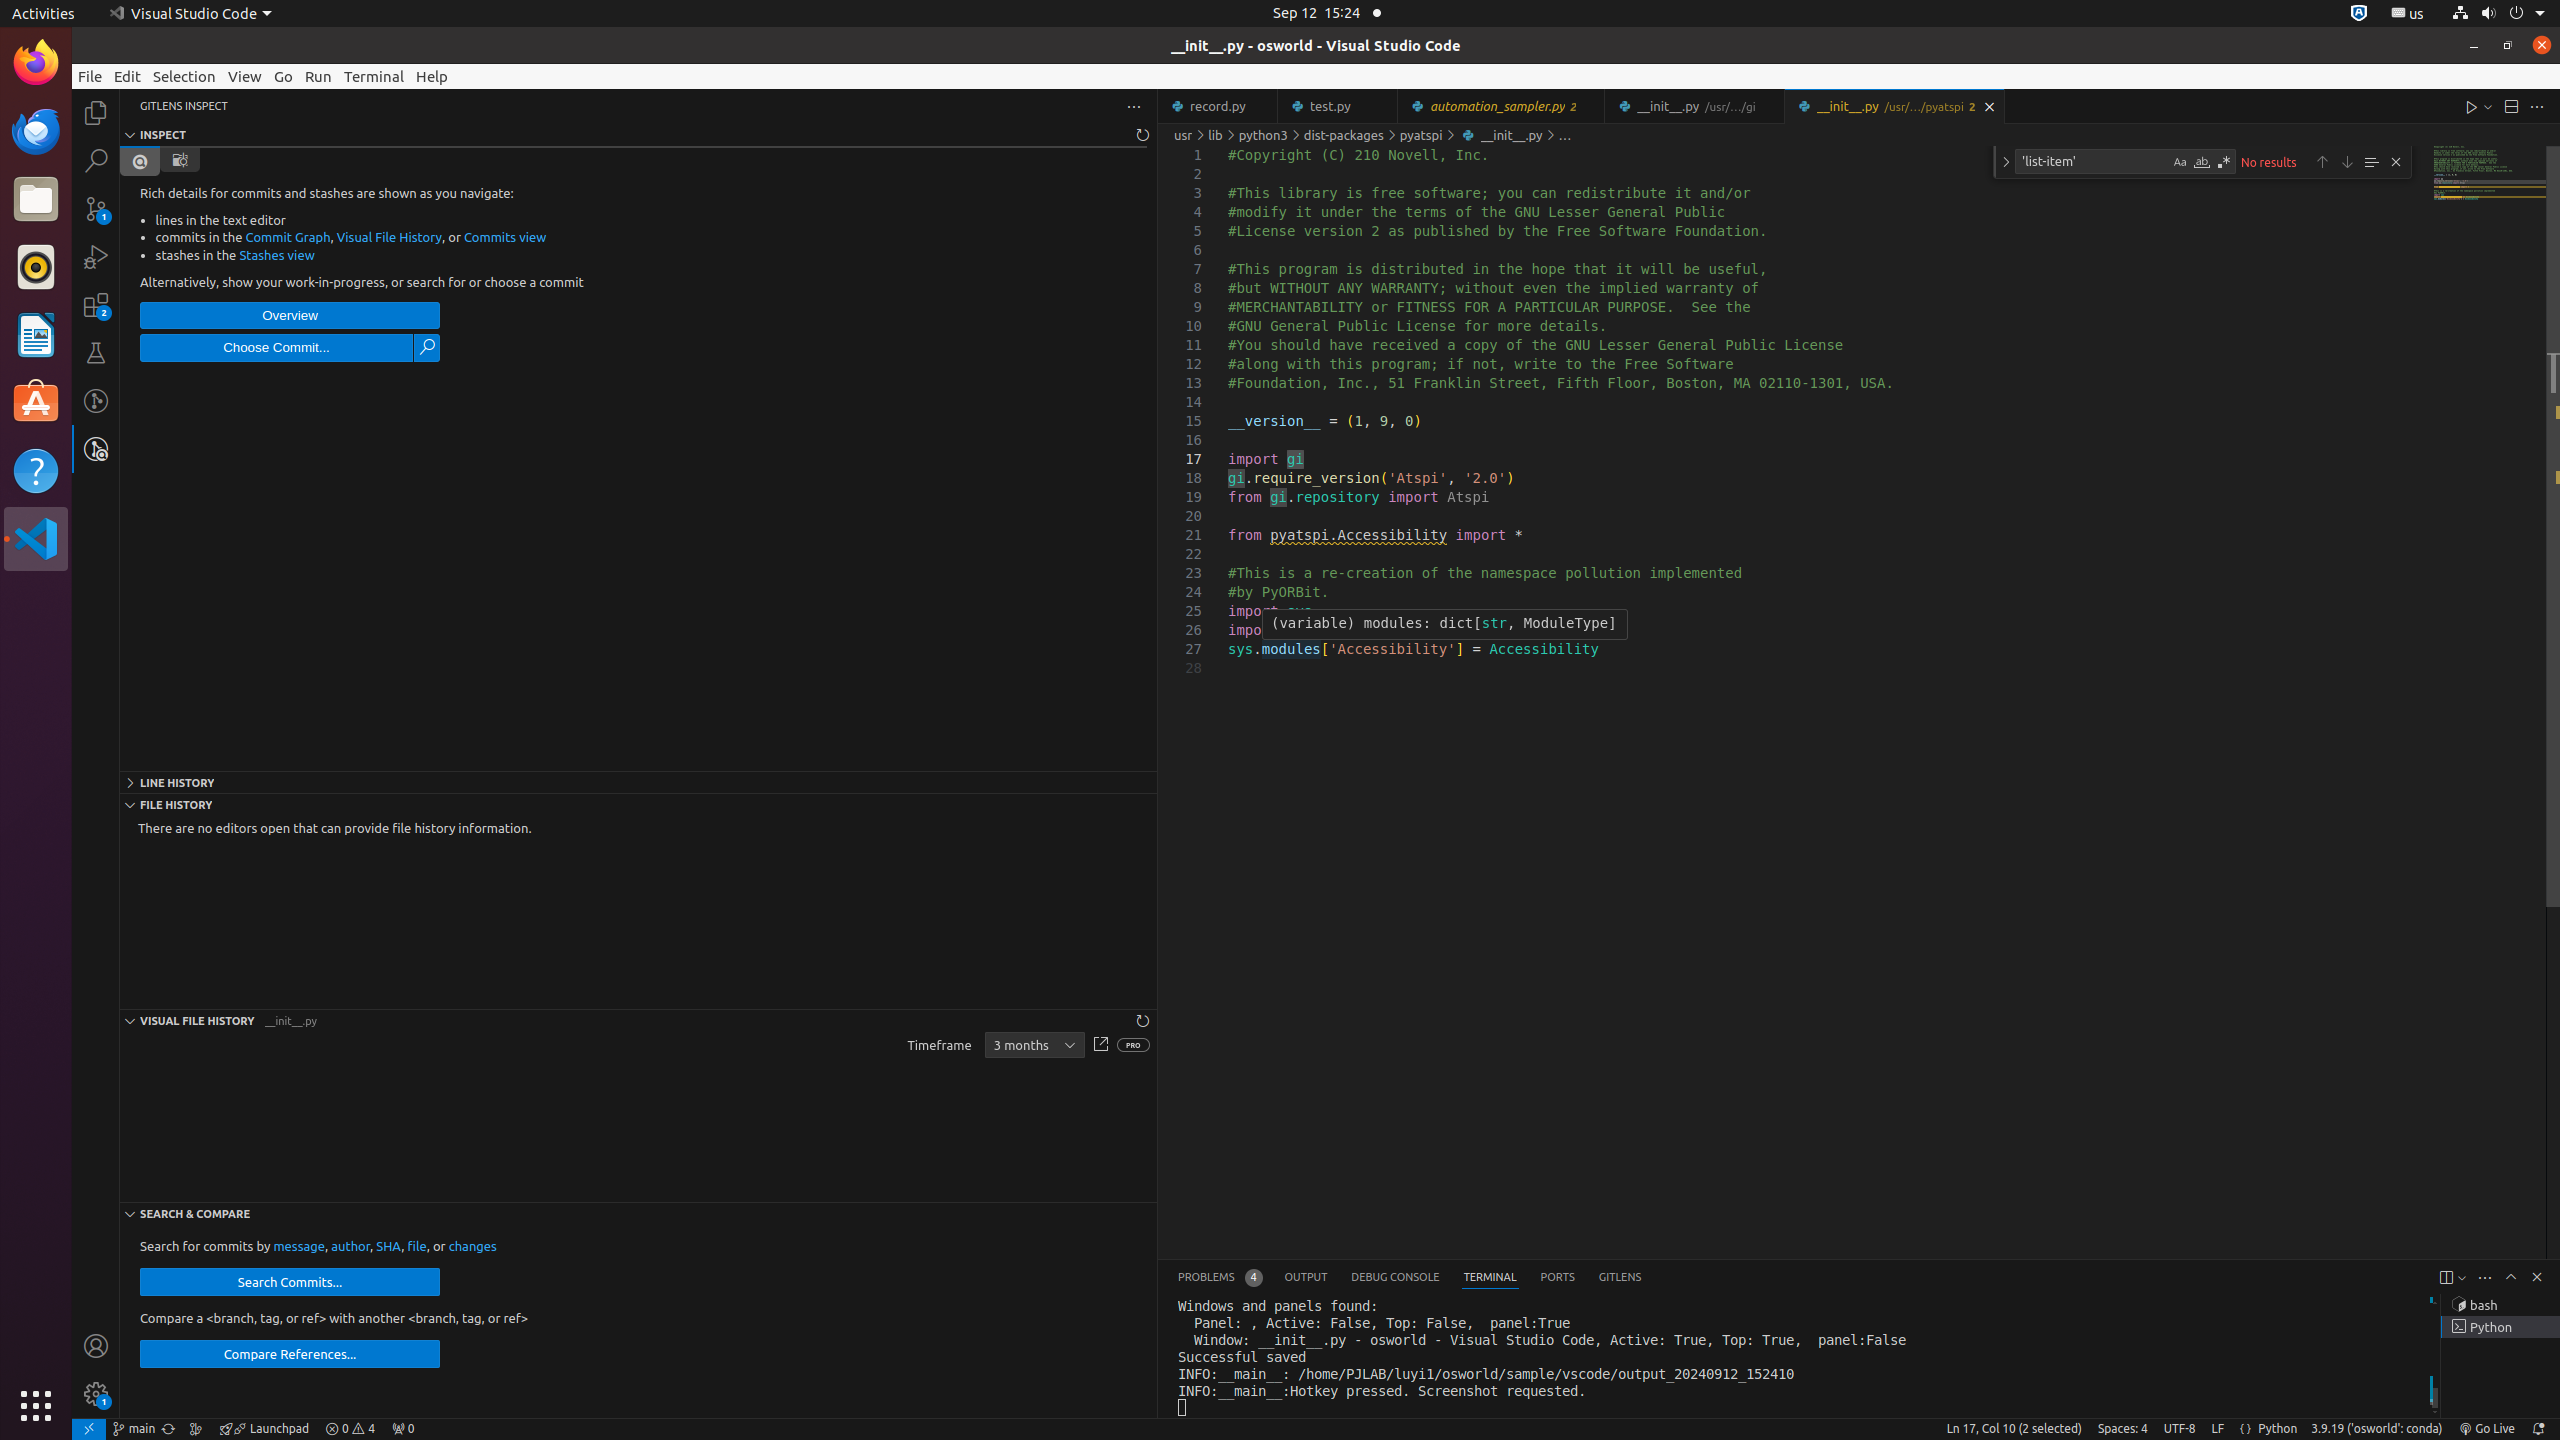 This screenshot has height=1440, width=2560. What do you see at coordinates (2486, 1429) in the screenshot?
I see `broadcast Go Live, Click to run live server` at bounding box center [2486, 1429].